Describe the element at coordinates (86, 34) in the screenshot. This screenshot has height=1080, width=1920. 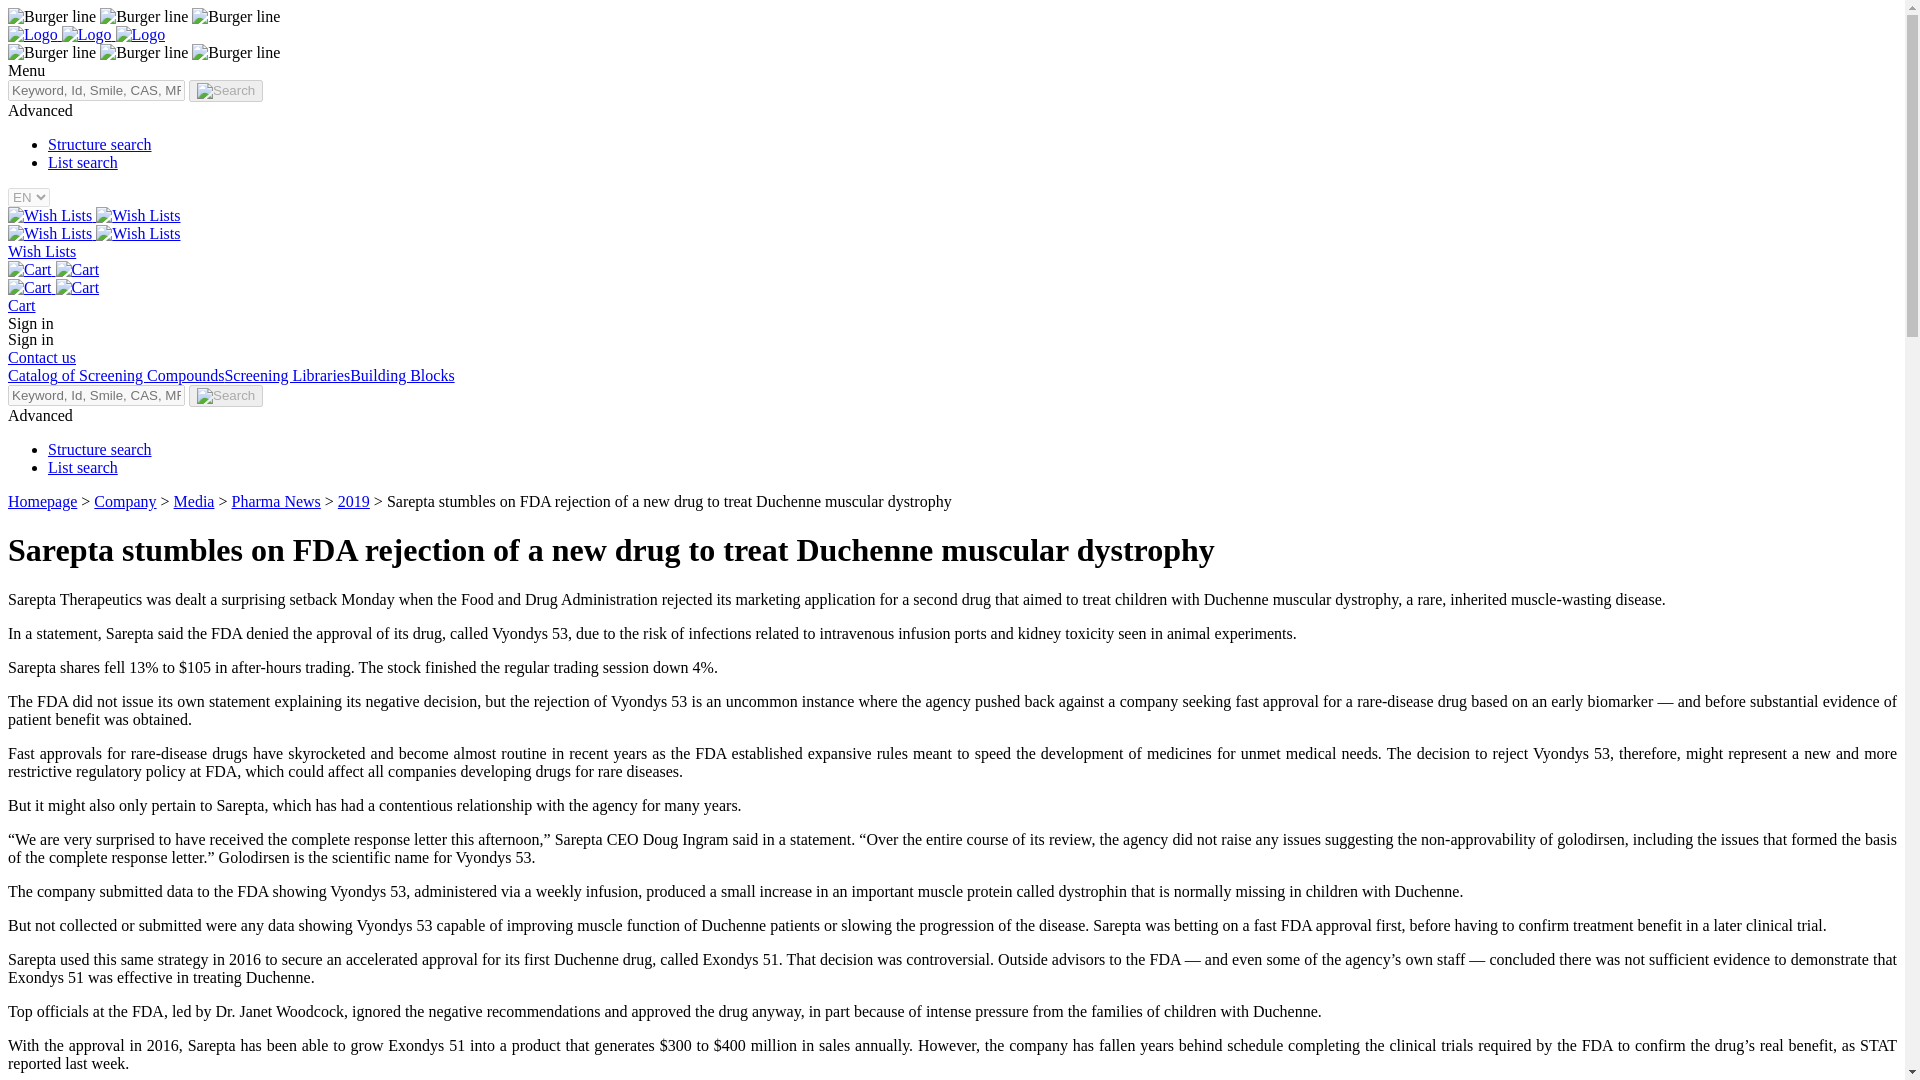
I see `ChemDiv. The chemistry of cures` at that location.